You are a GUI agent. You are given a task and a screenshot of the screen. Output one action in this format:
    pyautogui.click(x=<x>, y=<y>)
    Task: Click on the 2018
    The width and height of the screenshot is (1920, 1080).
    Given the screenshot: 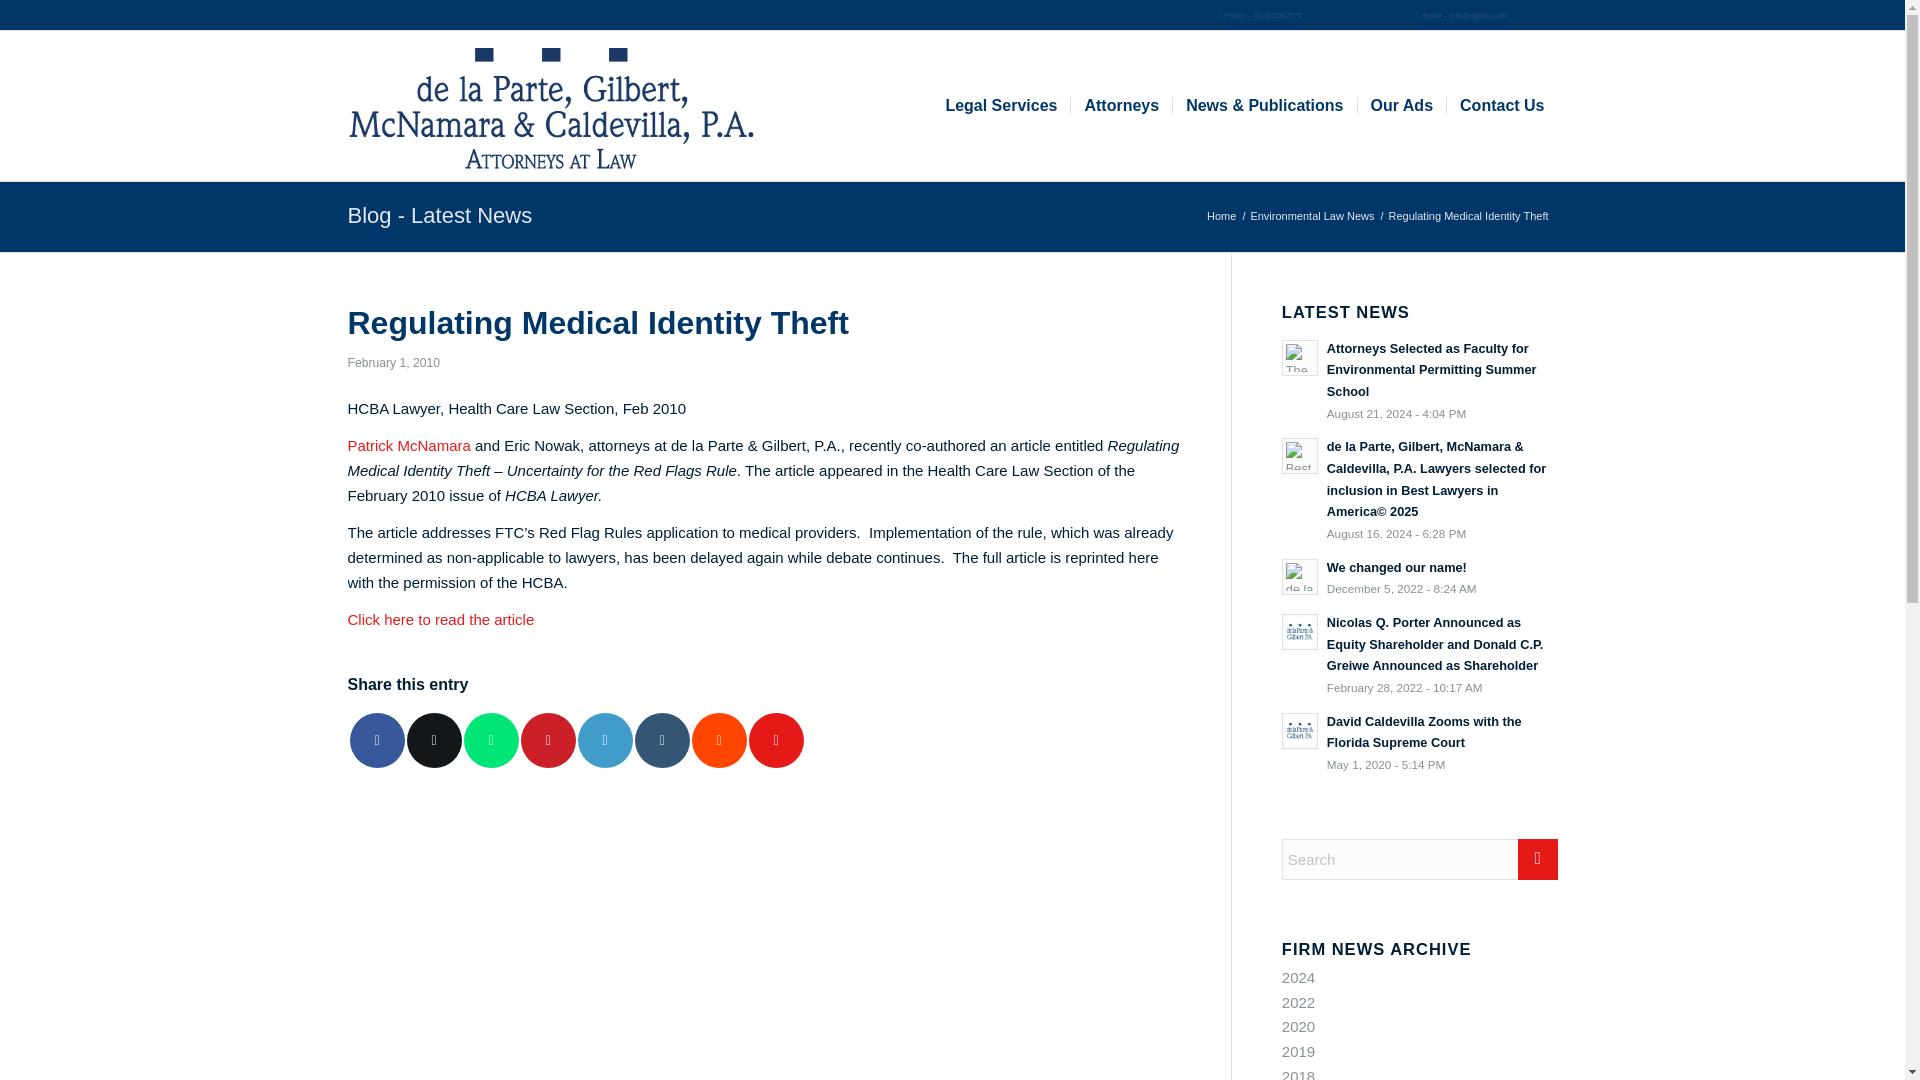 What is the action you would take?
    pyautogui.click(x=1298, y=1074)
    